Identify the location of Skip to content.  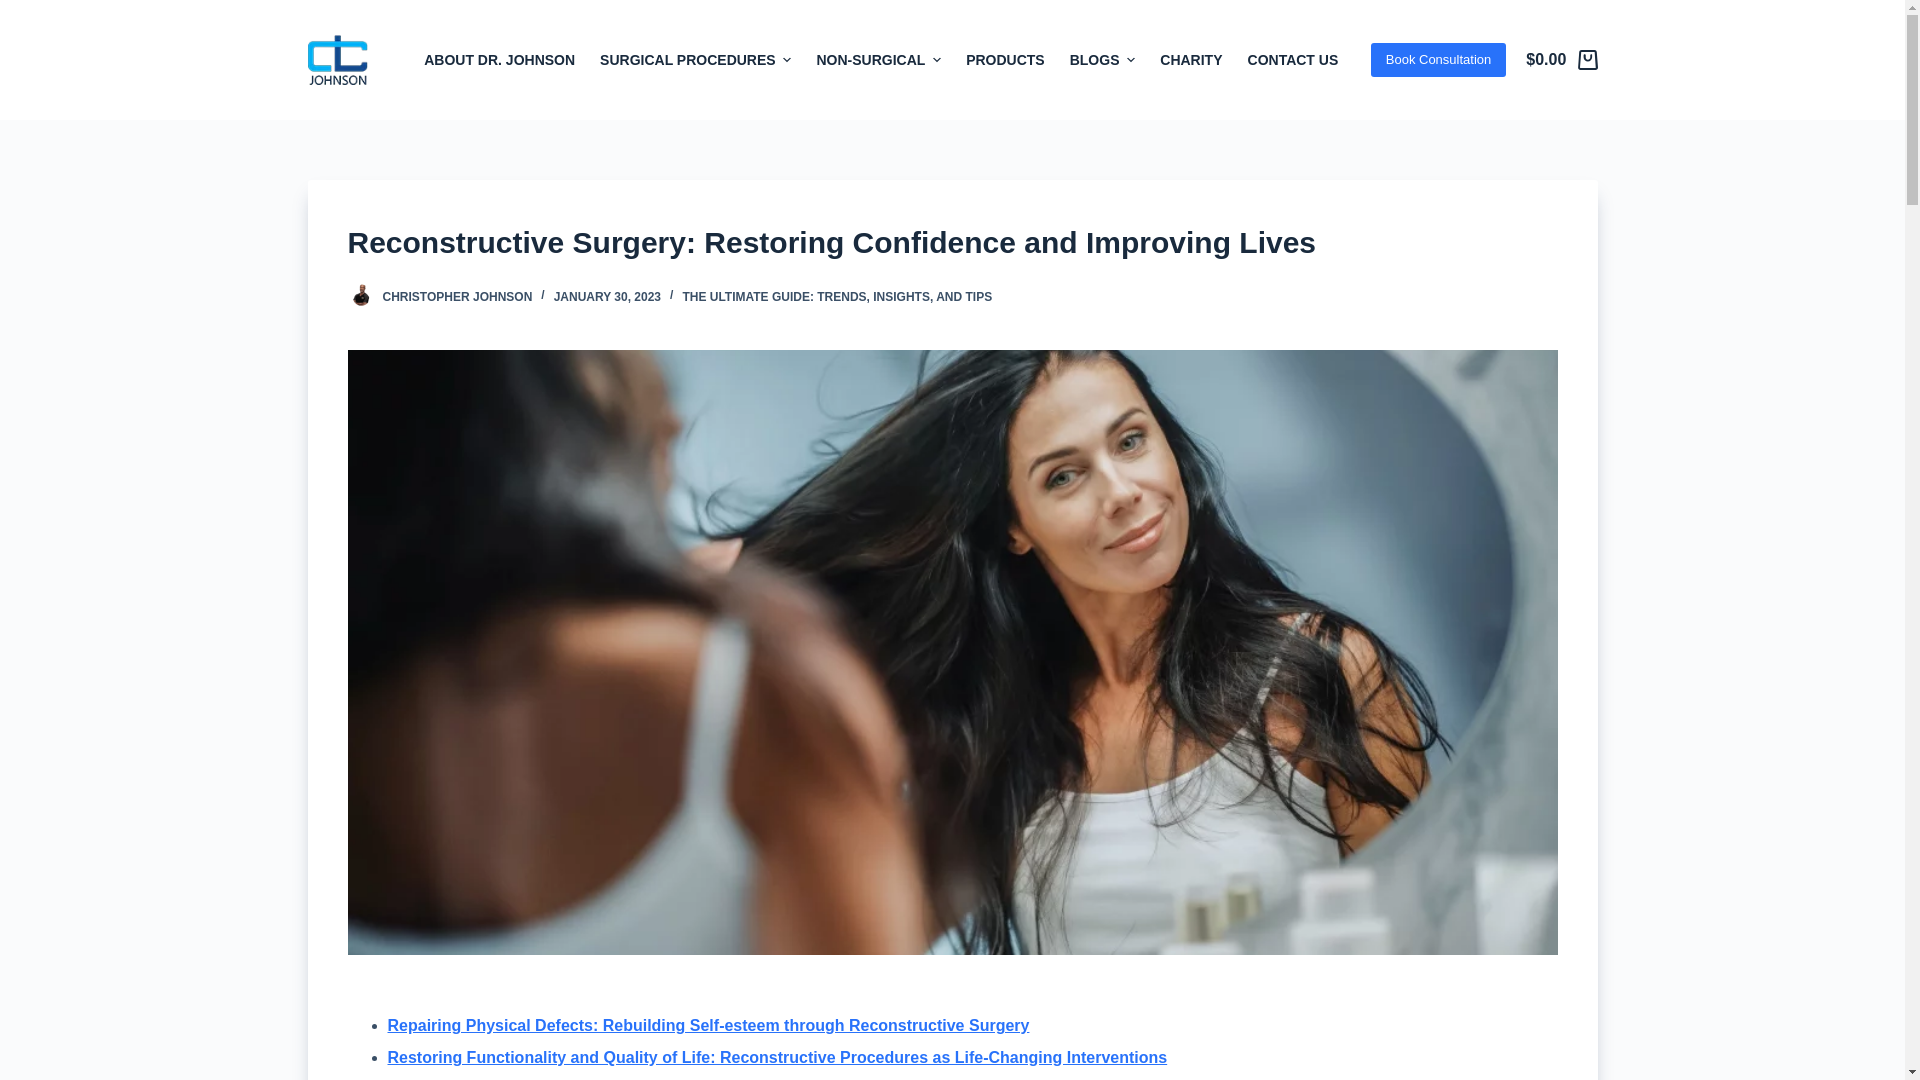
(20, 10).